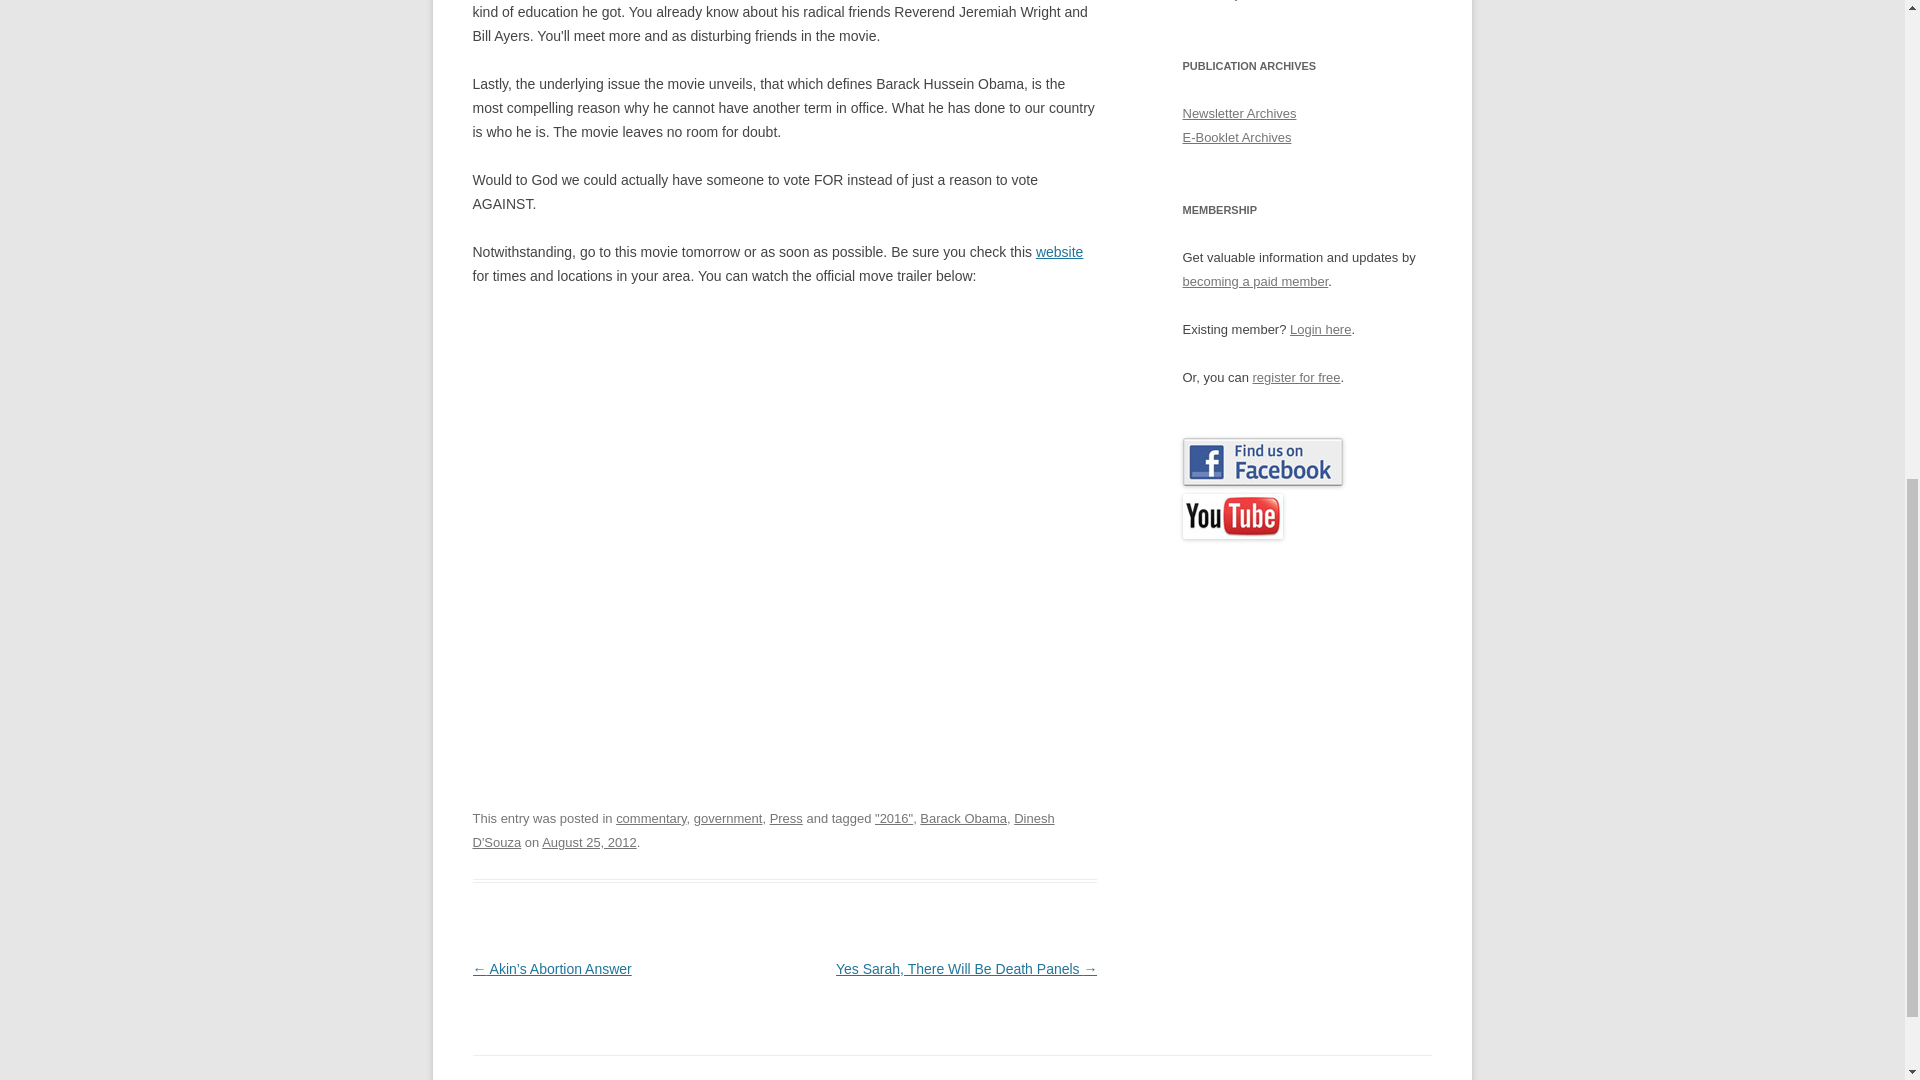 Image resolution: width=1920 pixels, height=1080 pixels. What do you see at coordinates (1236, 136) in the screenshot?
I see `E-Booklet Archives` at bounding box center [1236, 136].